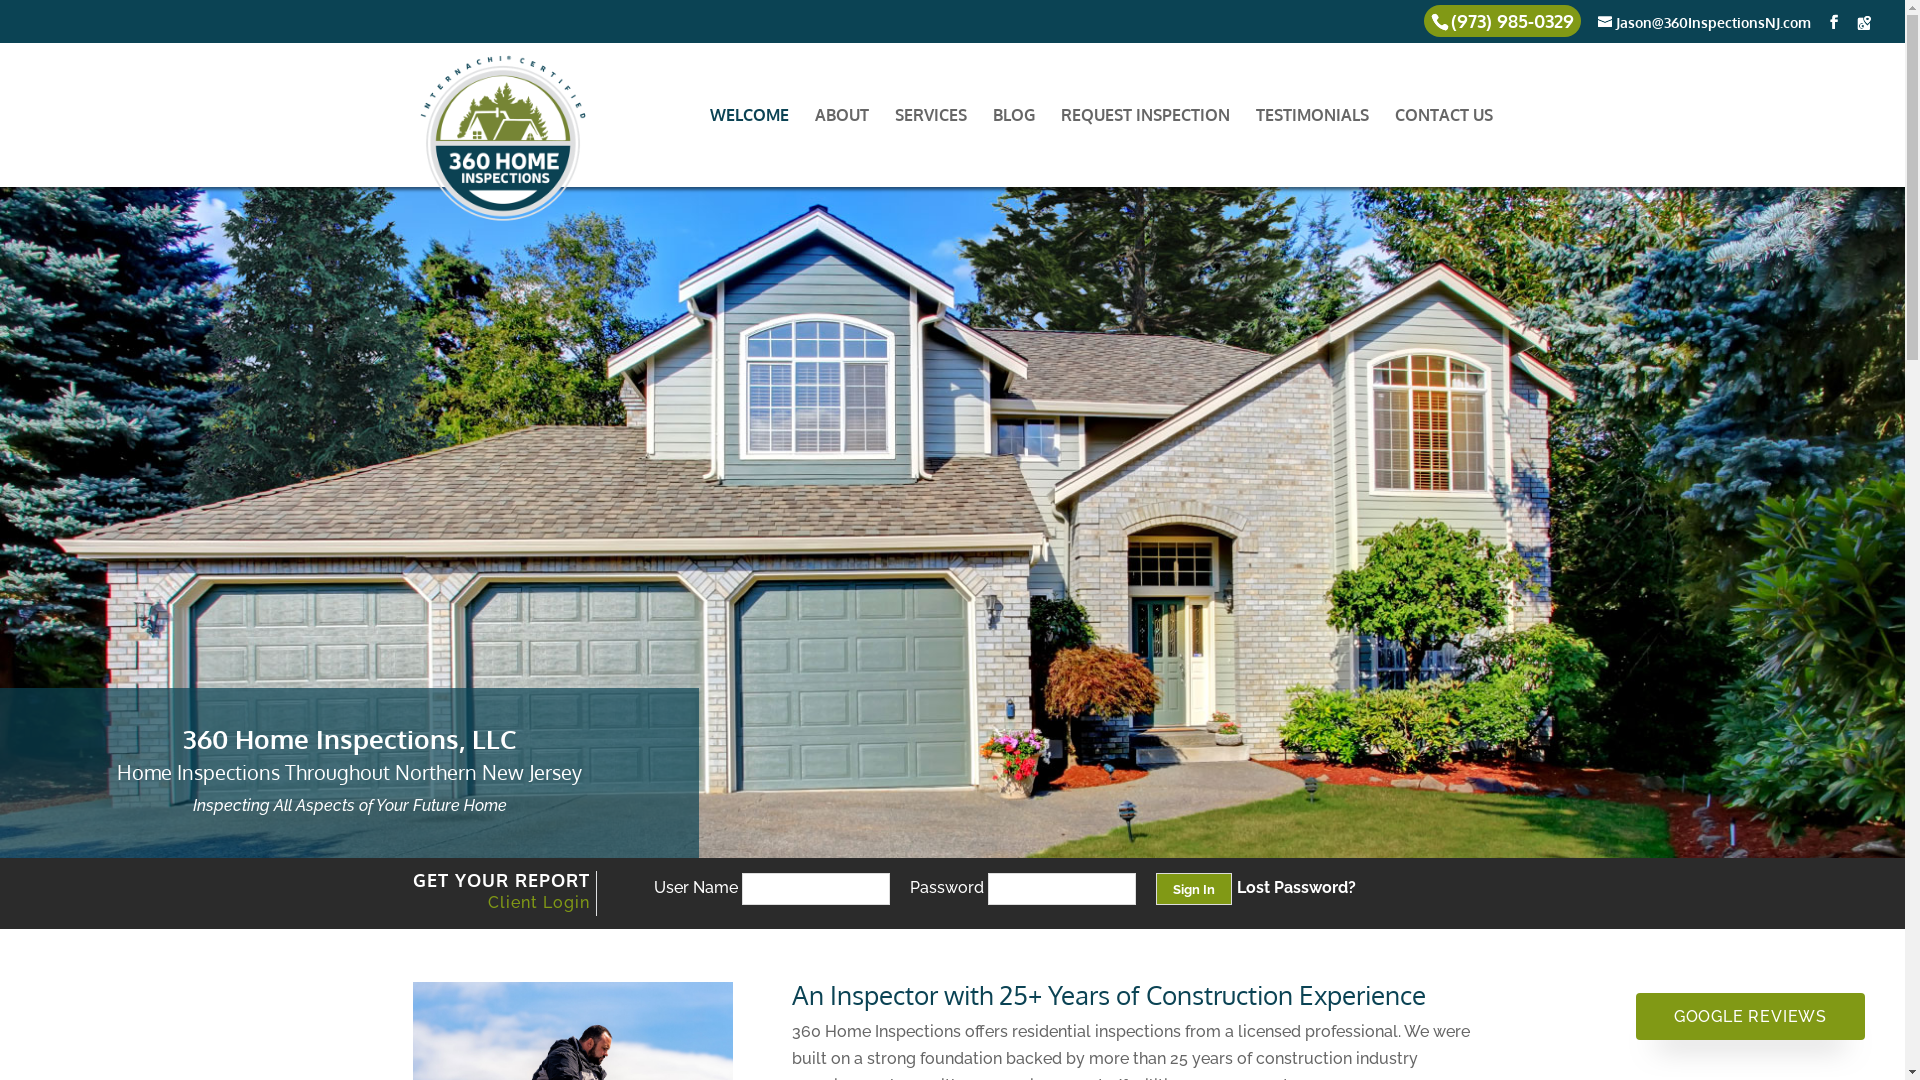 The width and height of the screenshot is (1920, 1080). What do you see at coordinates (1194, 888) in the screenshot?
I see `Sign In` at bounding box center [1194, 888].